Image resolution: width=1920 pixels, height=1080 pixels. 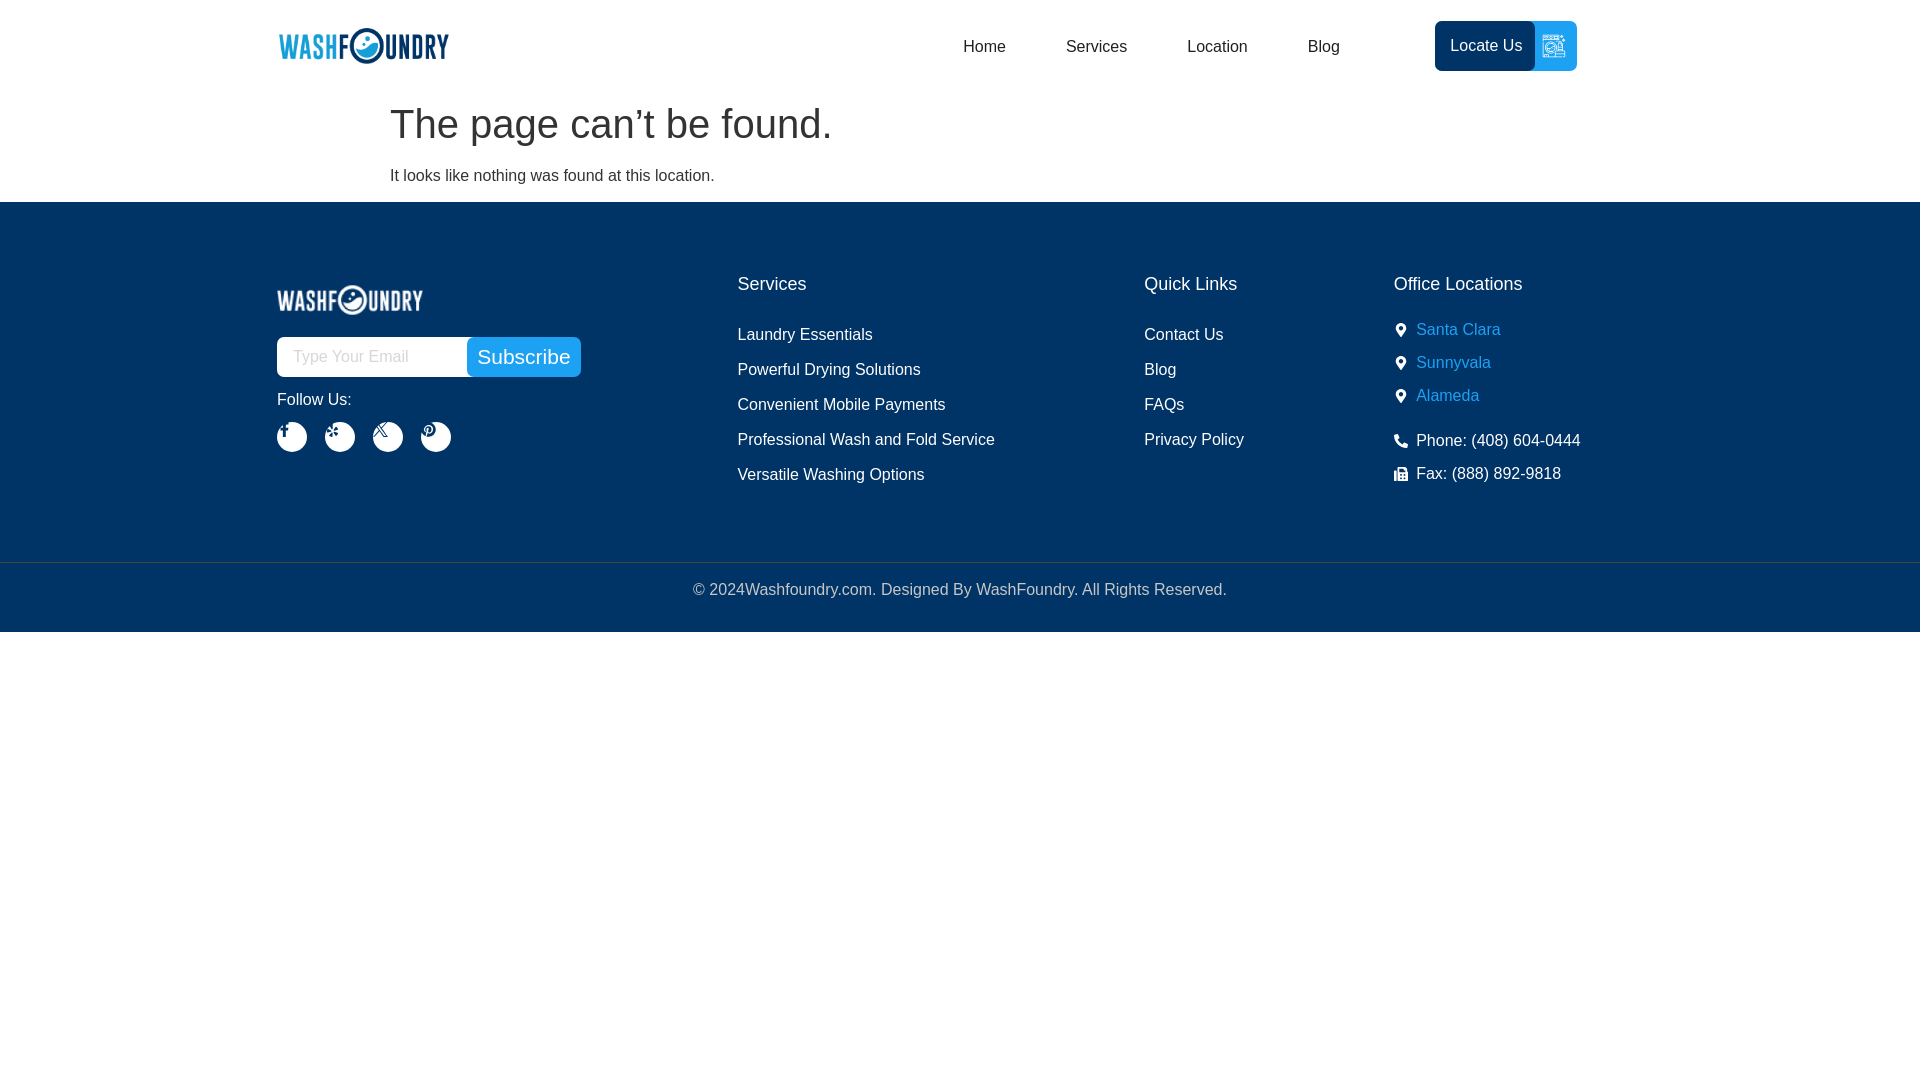 What do you see at coordinates (1230, 404) in the screenshot?
I see `FAQs` at bounding box center [1230, 404].